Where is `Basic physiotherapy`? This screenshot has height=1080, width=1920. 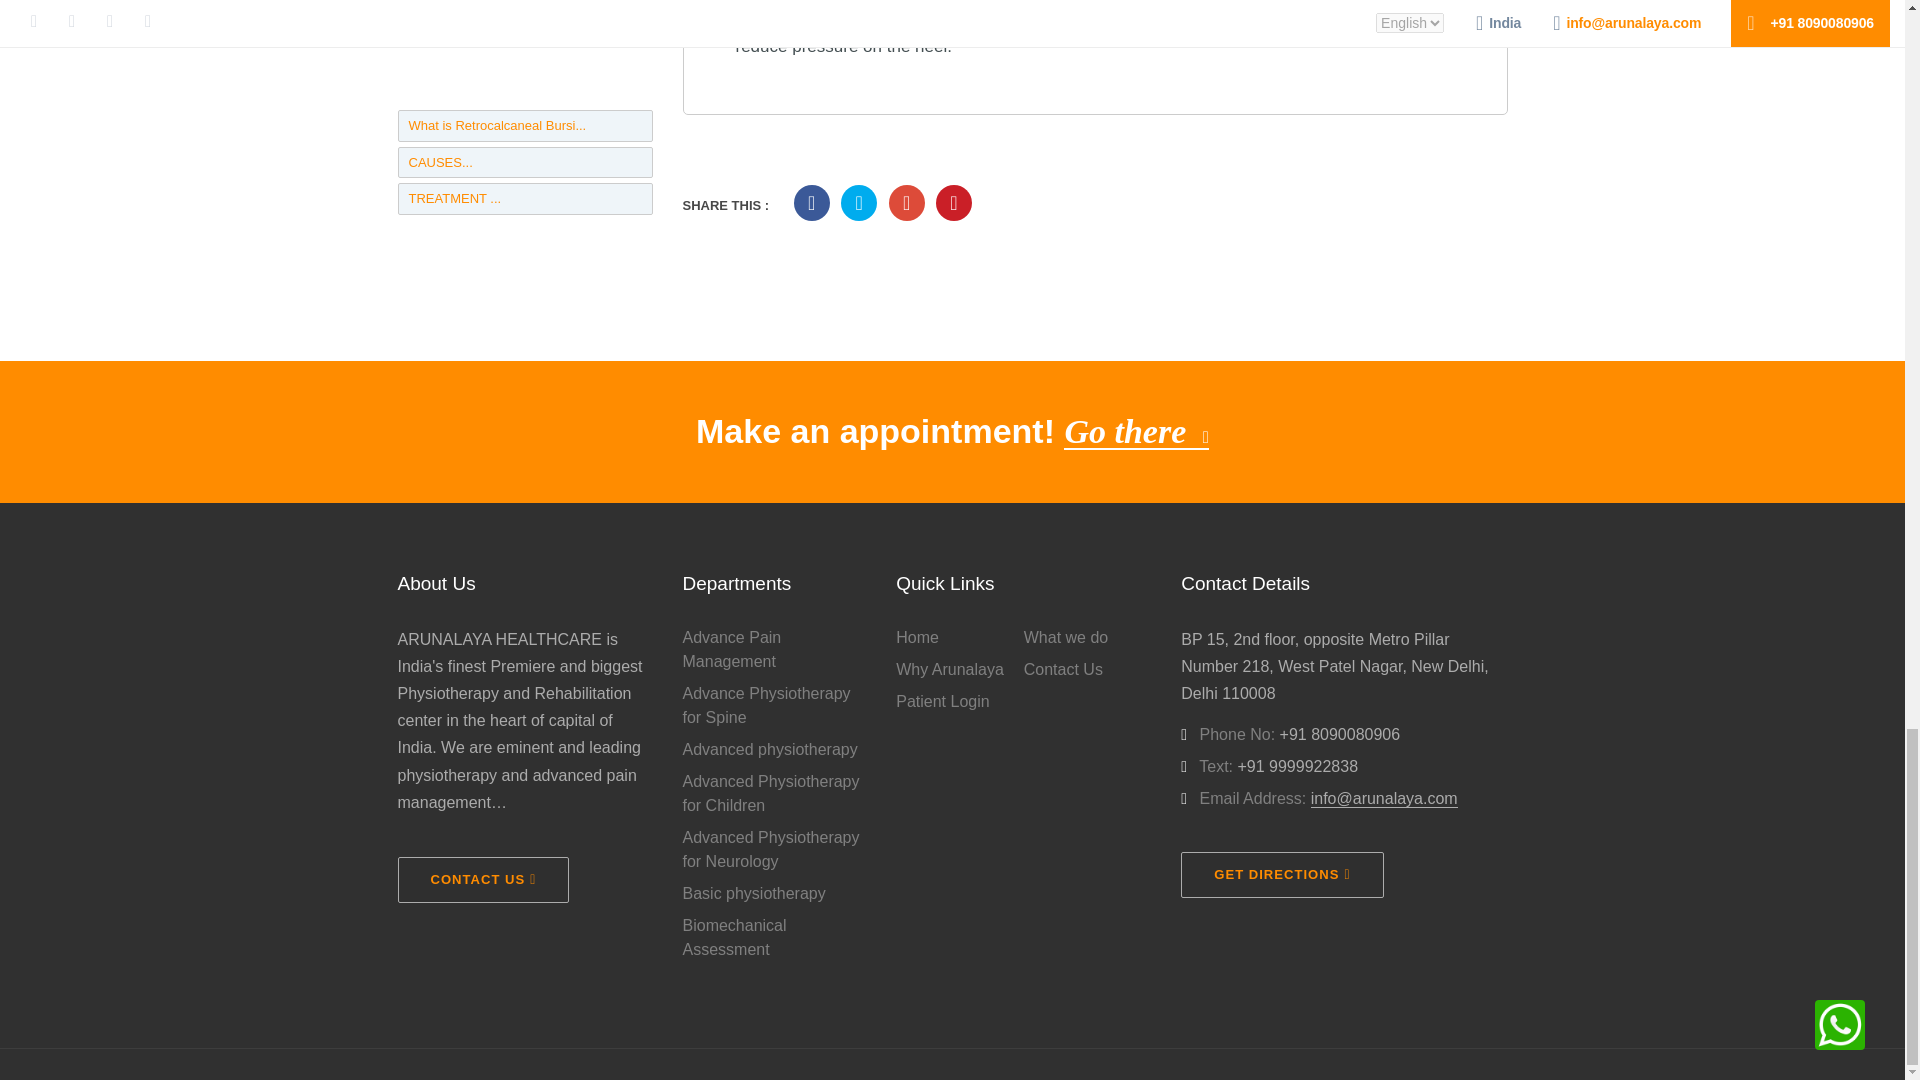
Basic physiotherapy is located at coordinates (773, 894).